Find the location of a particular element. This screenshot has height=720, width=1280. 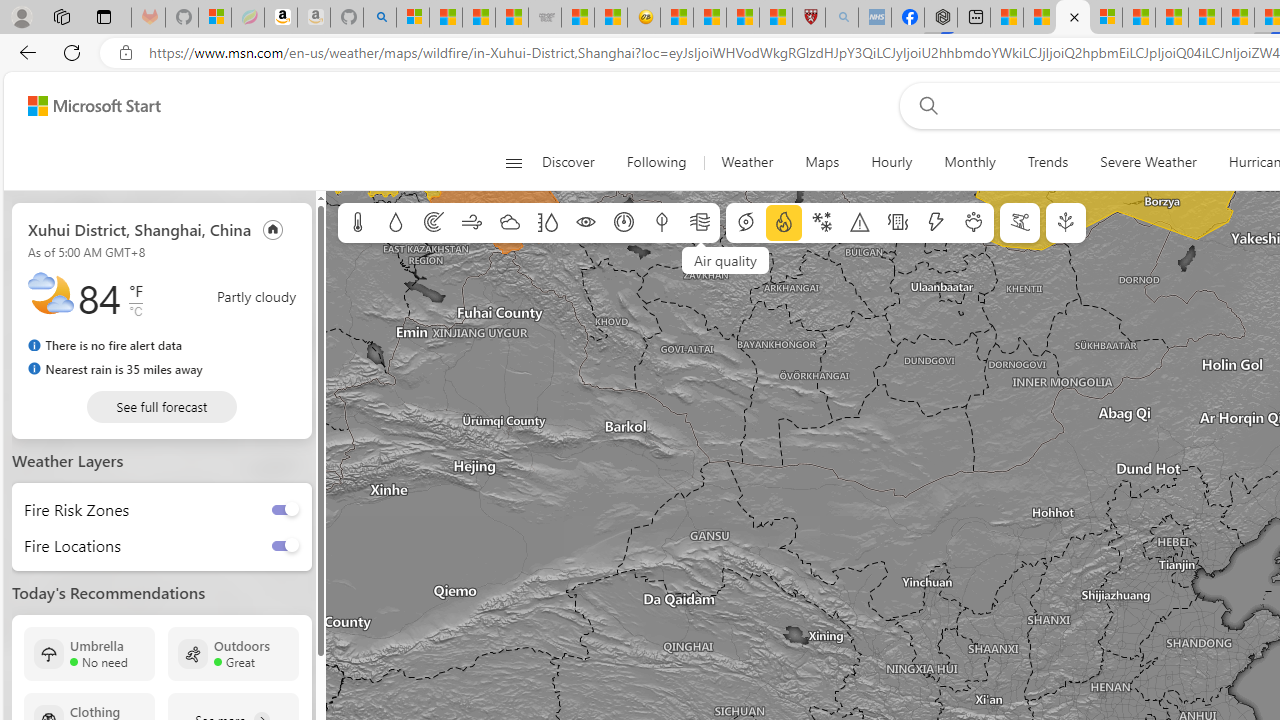

Trends is located at coordinates (1048, 162).